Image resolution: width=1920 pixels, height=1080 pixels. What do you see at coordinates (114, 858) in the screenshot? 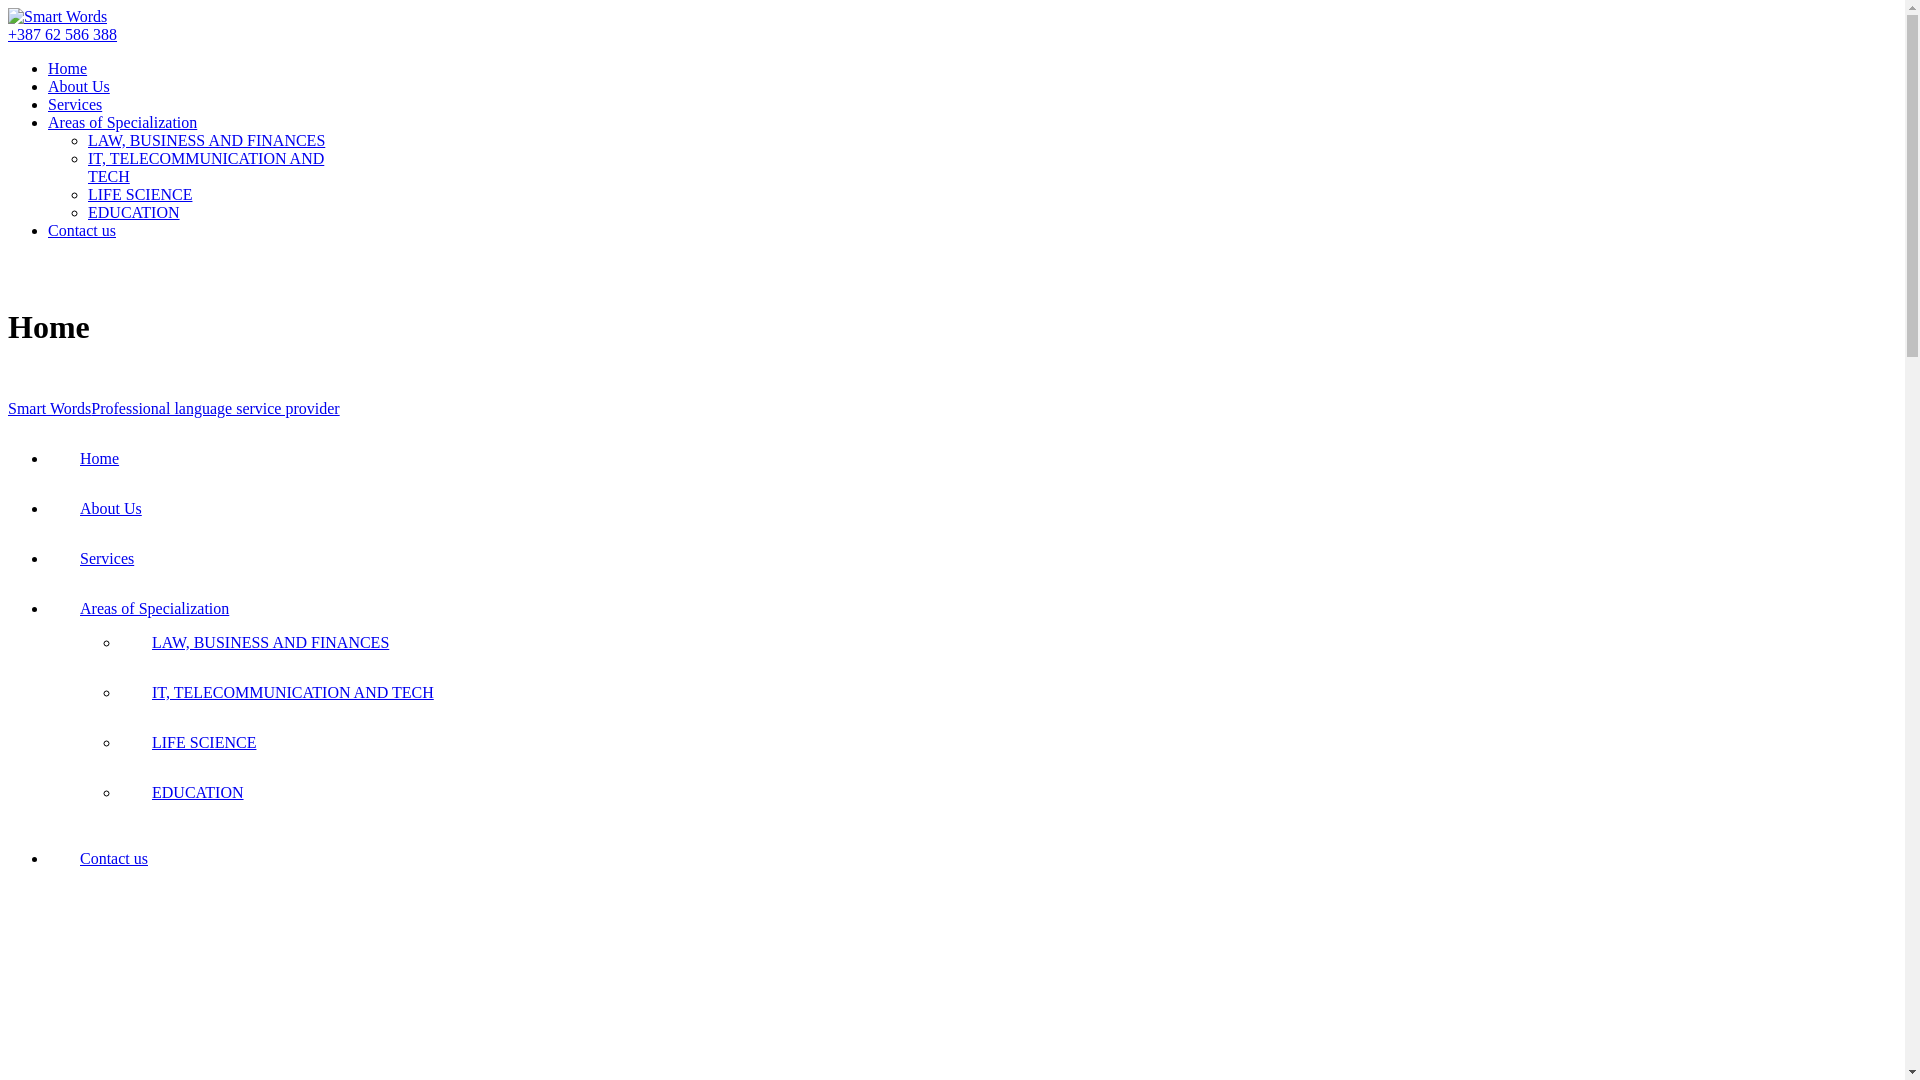
I see `Contact us` at bounding box center [114, 858].